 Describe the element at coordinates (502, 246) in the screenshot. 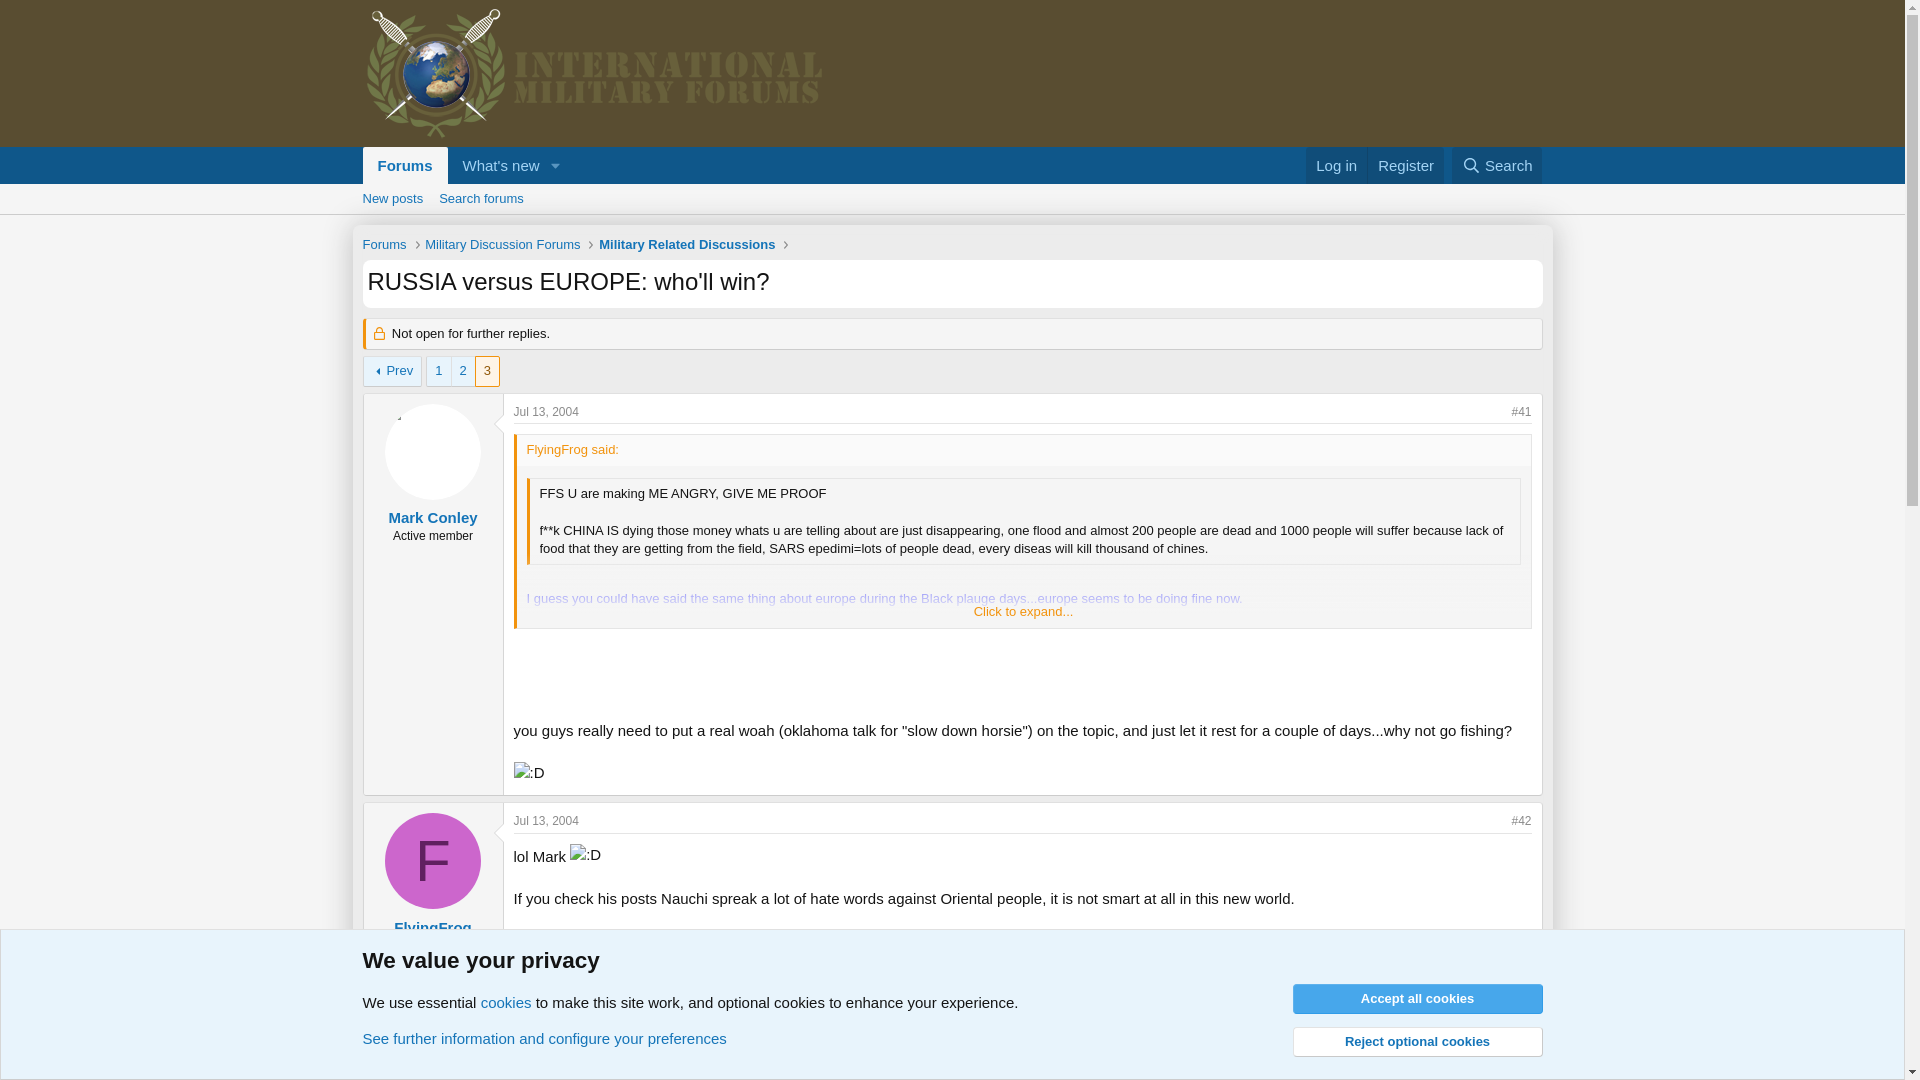

I see `Military Discussion Forums` at that location.